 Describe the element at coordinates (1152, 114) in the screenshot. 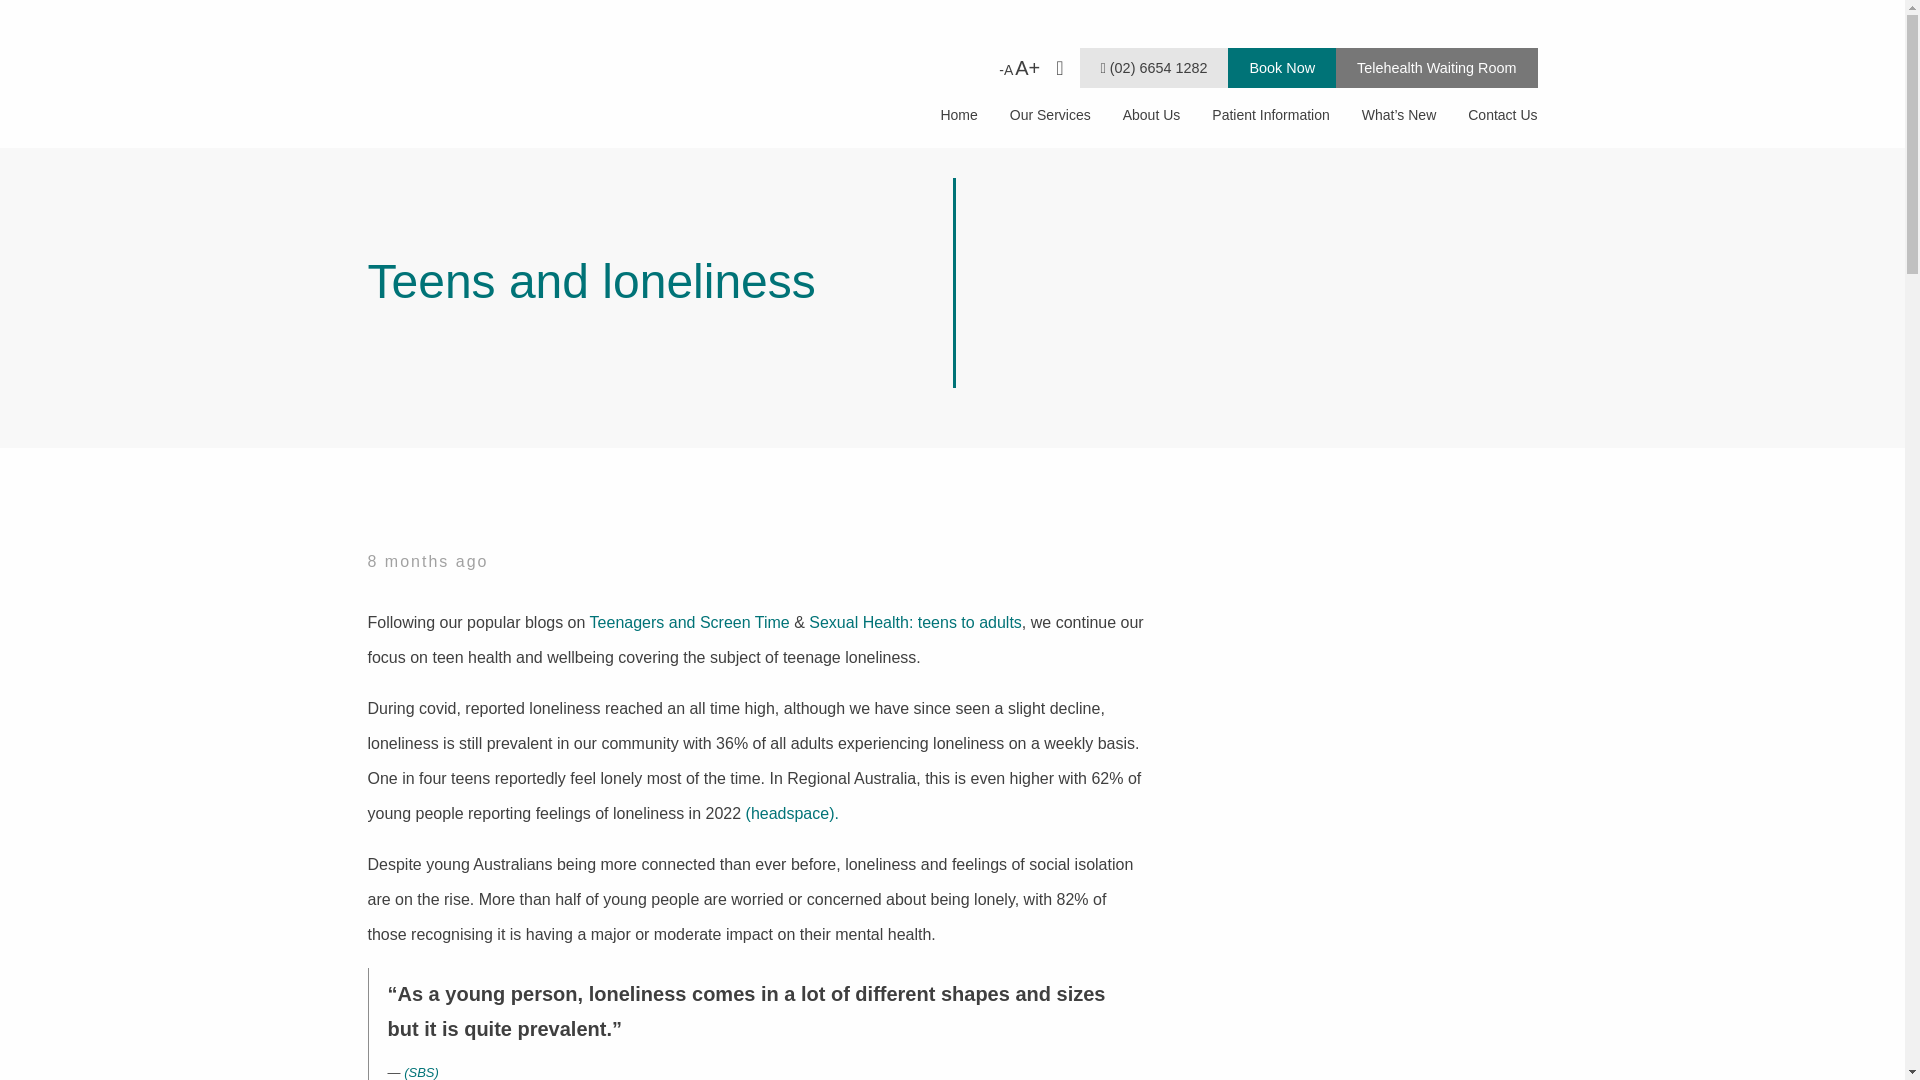

I see `About Us` at that location.